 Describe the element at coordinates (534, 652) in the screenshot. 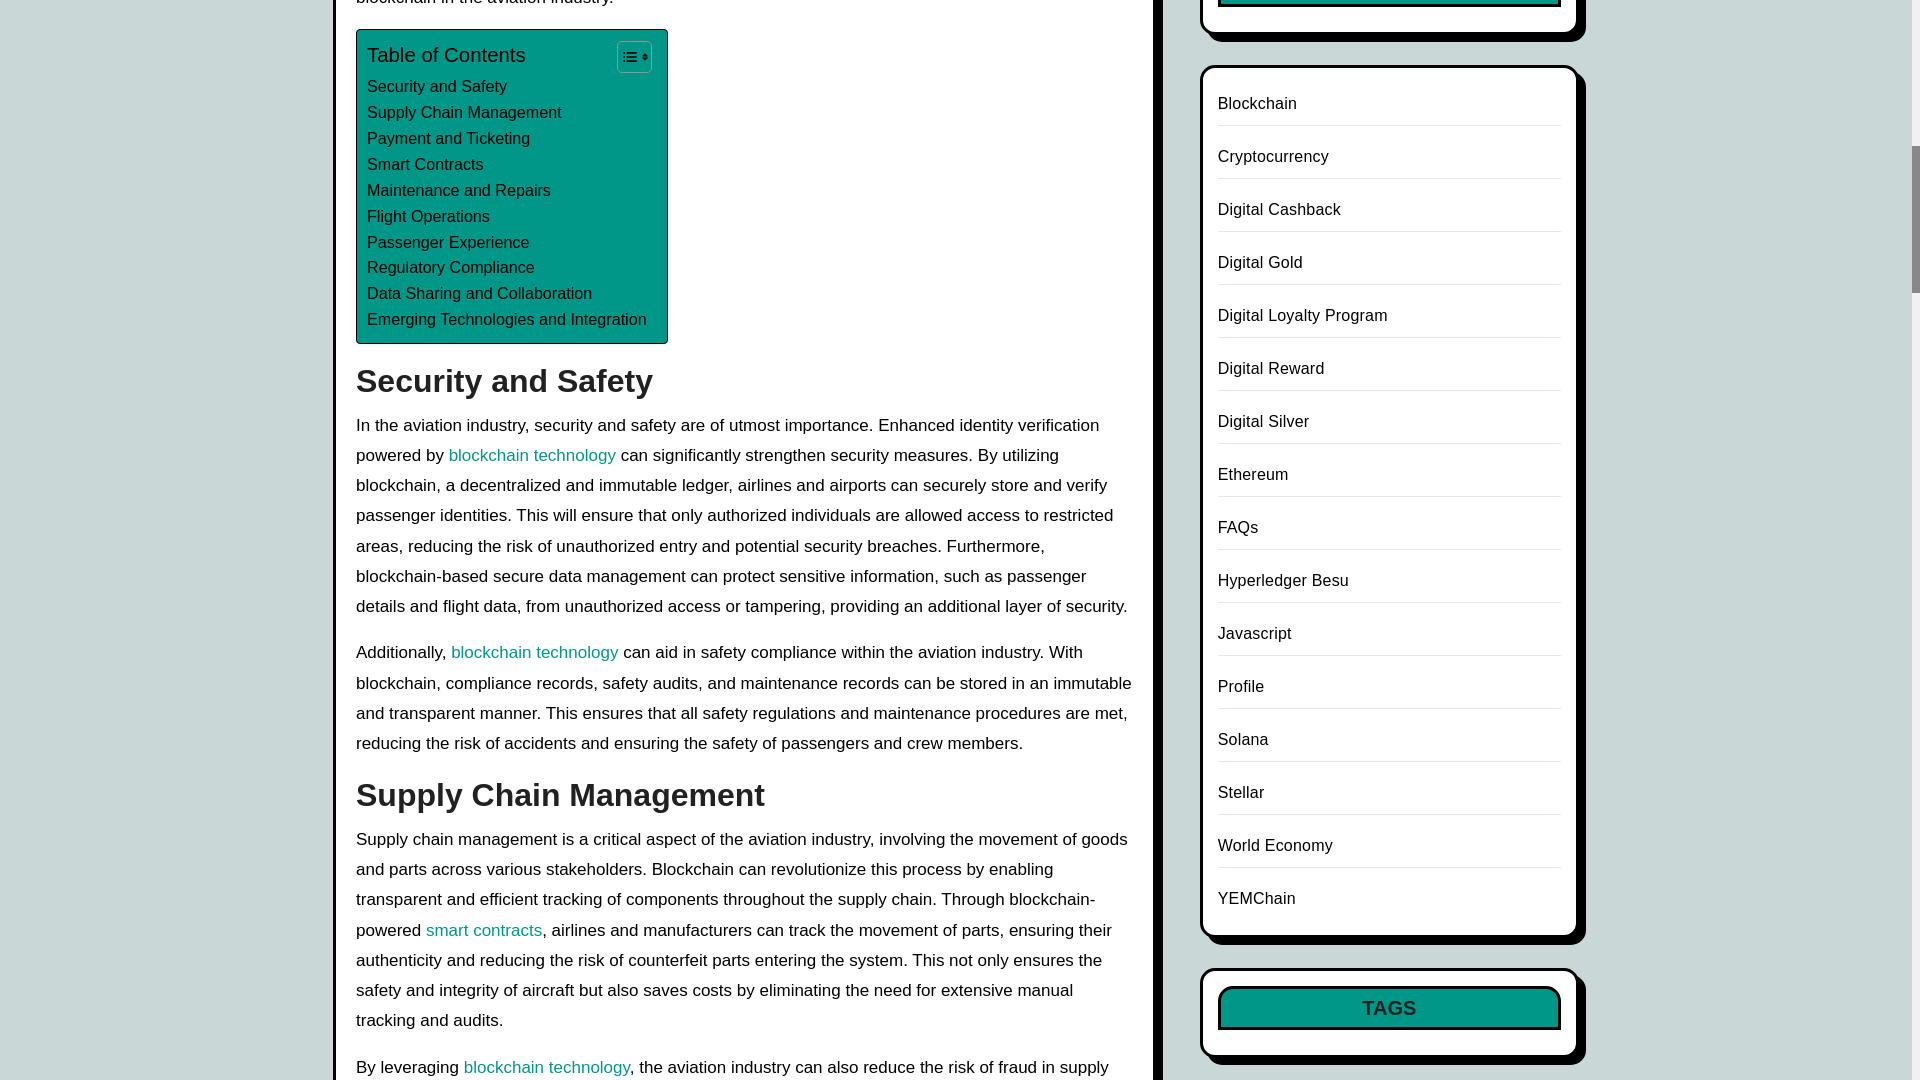

I see `blockchain technology` at that location.